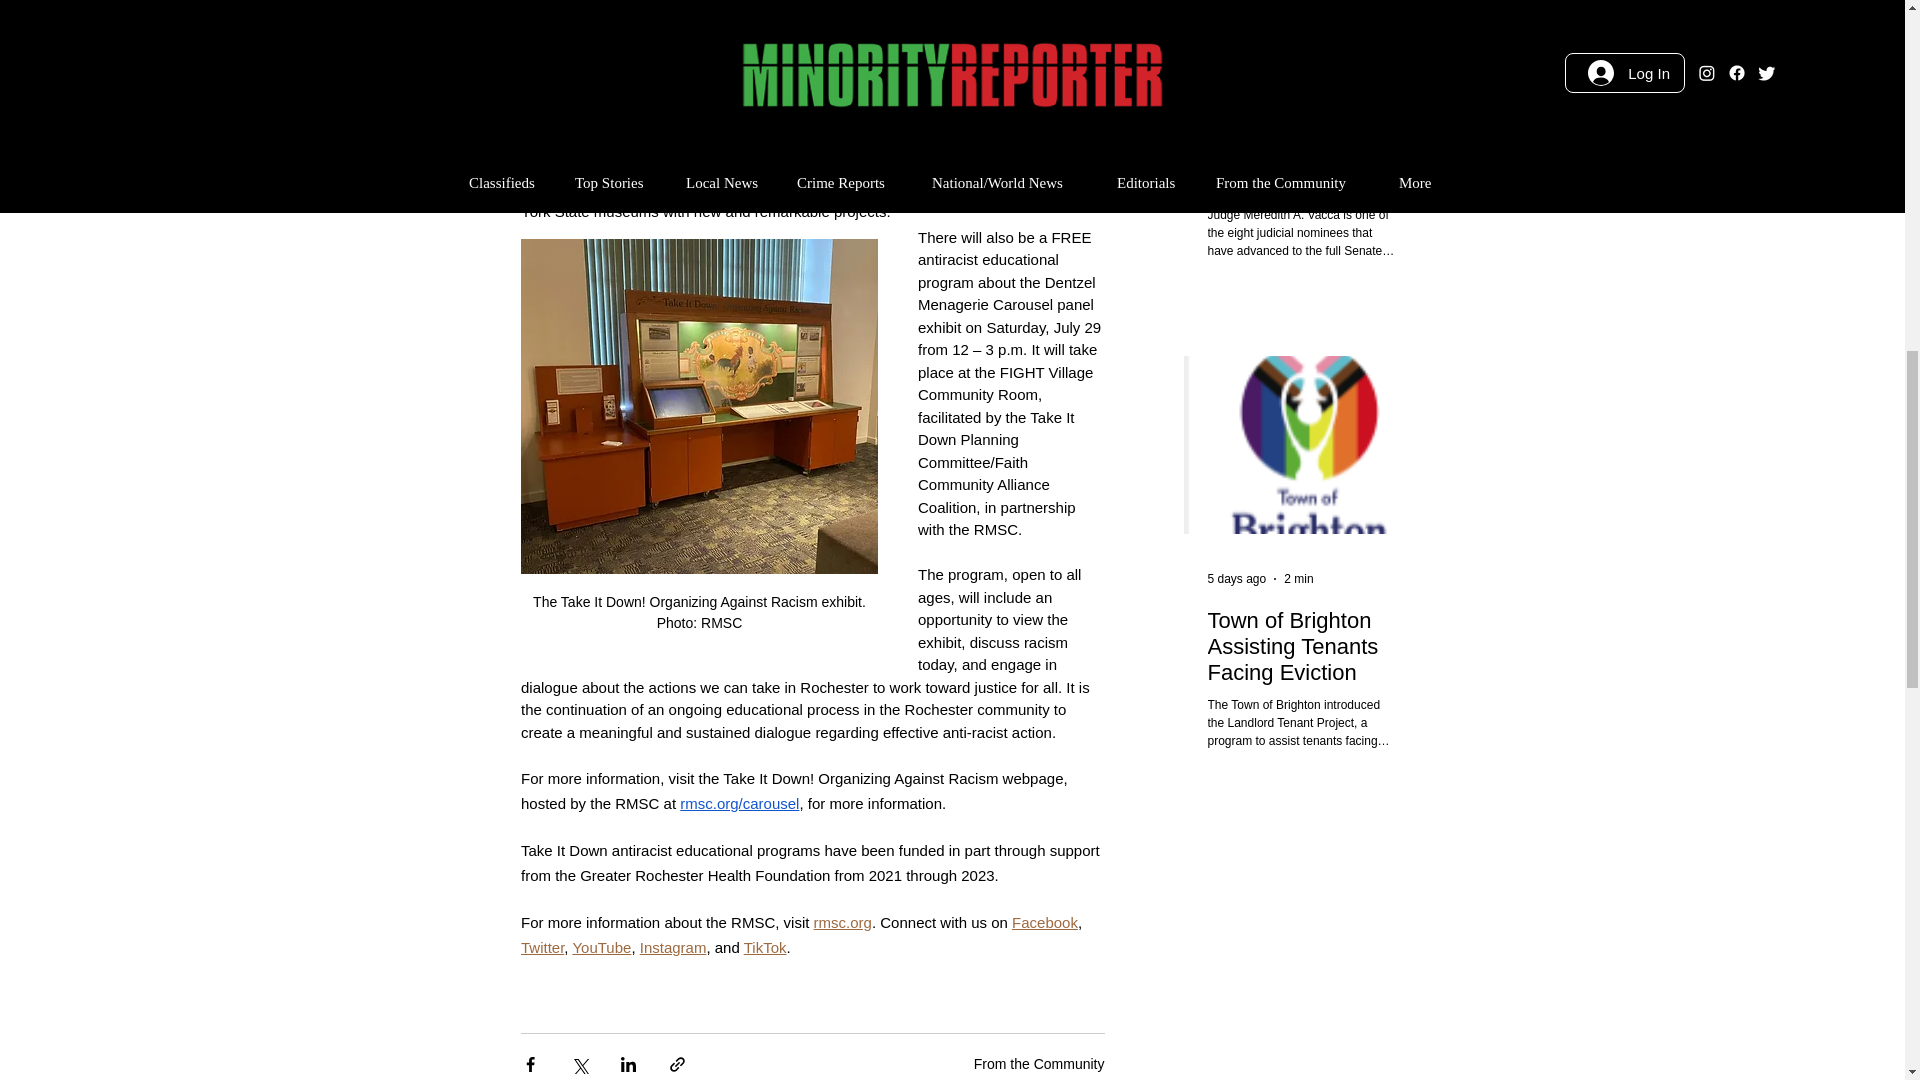  I want to click on Facebook, so click(1044, 922).